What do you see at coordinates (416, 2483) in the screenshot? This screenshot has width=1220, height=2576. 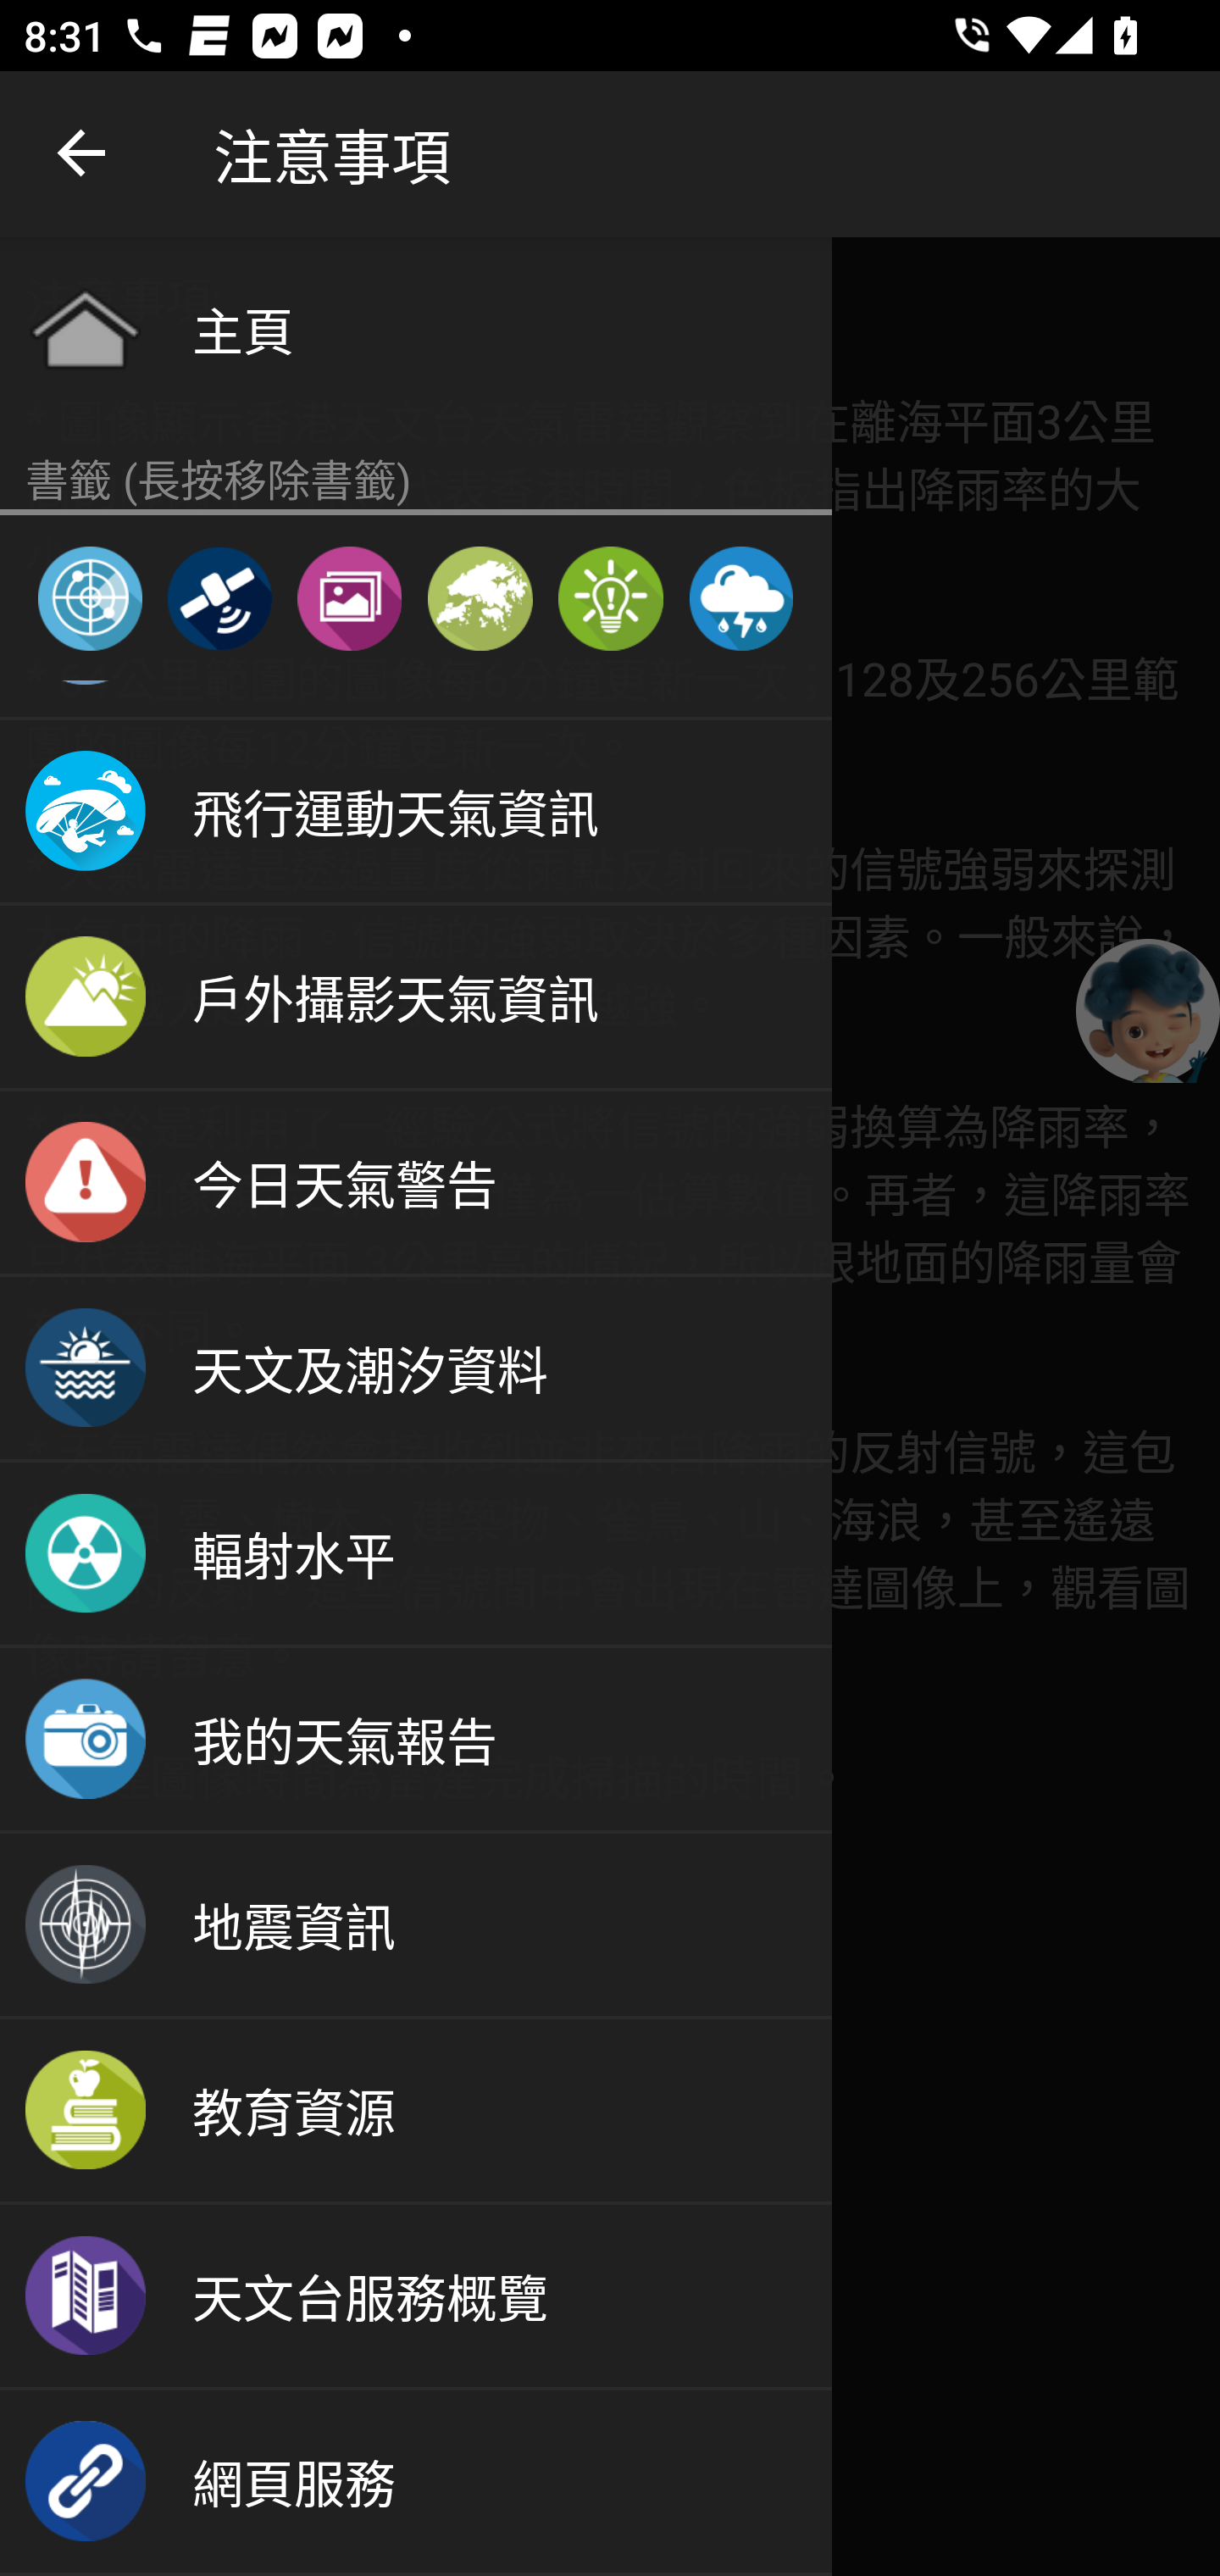 I see `網頁服務` at bounding box center [416, 2483].